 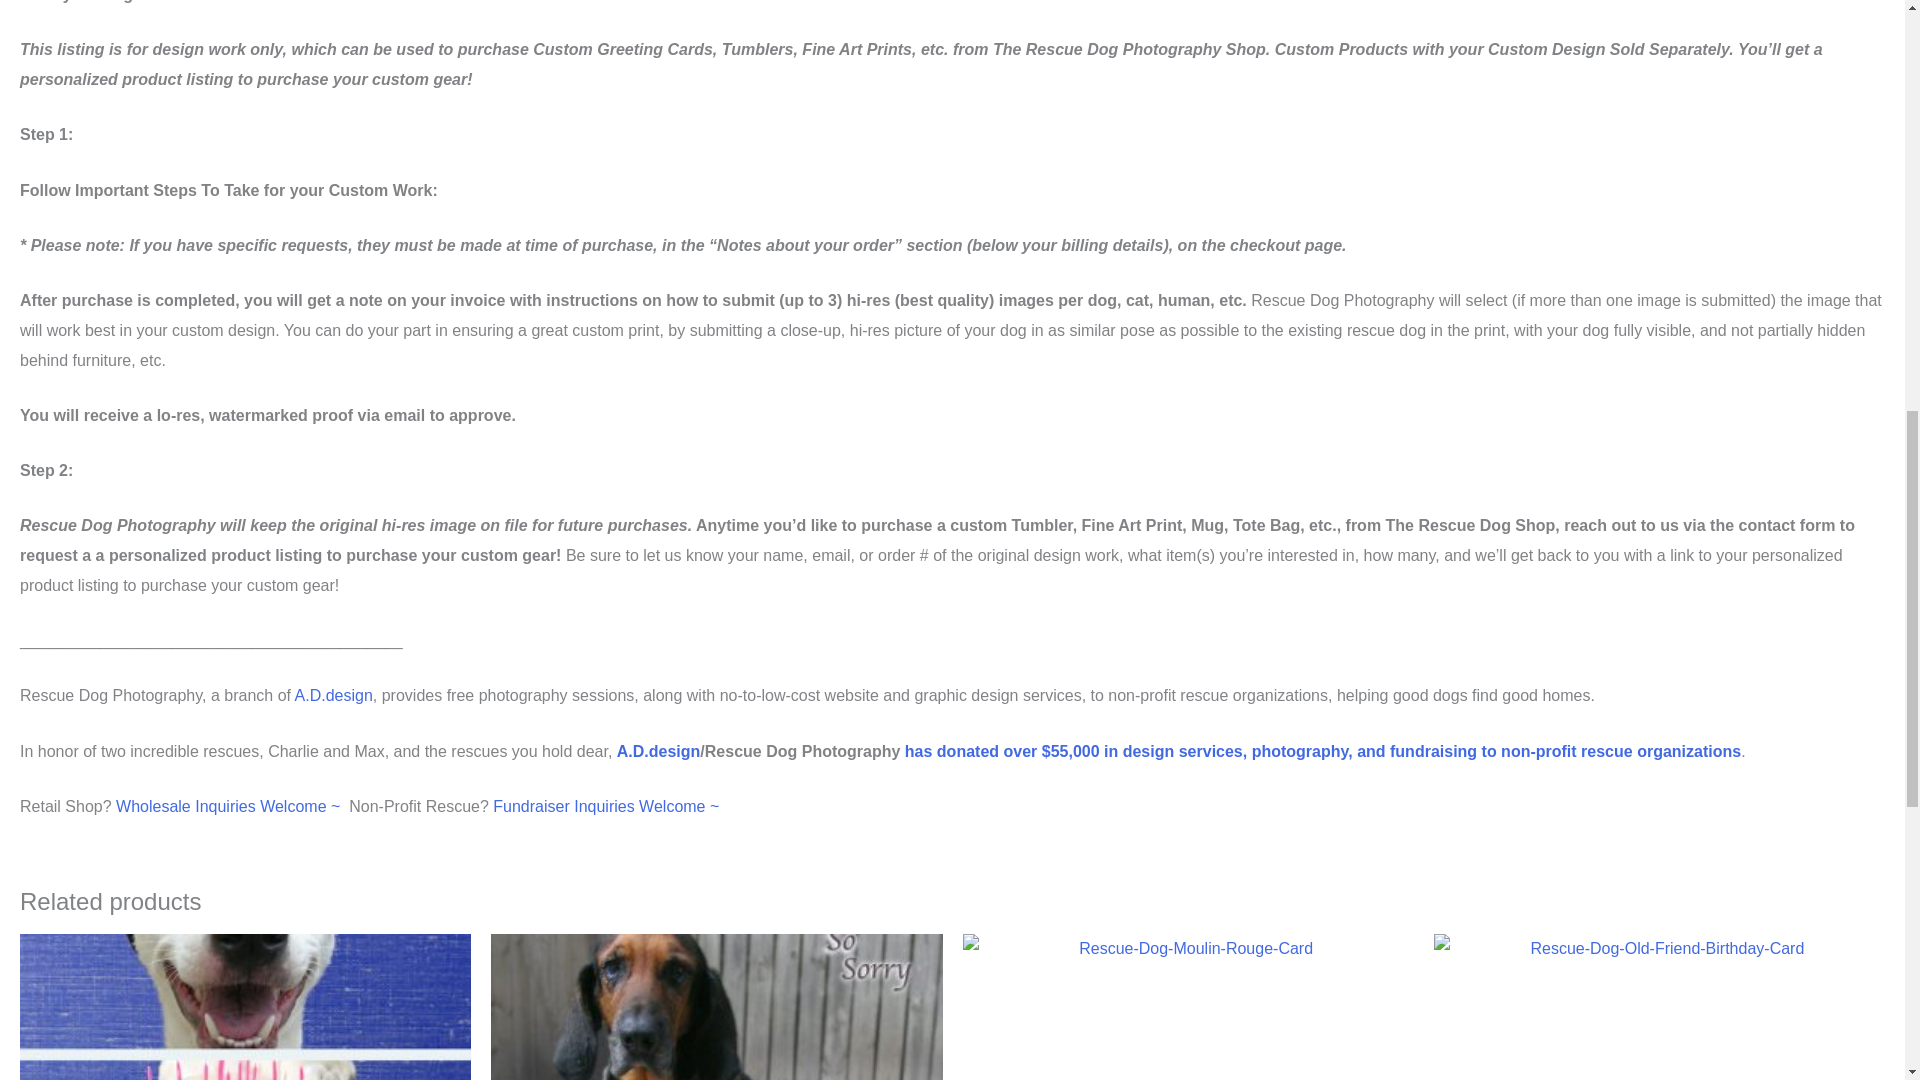 I want to click on A.D.design, so click(x=334, y=695).